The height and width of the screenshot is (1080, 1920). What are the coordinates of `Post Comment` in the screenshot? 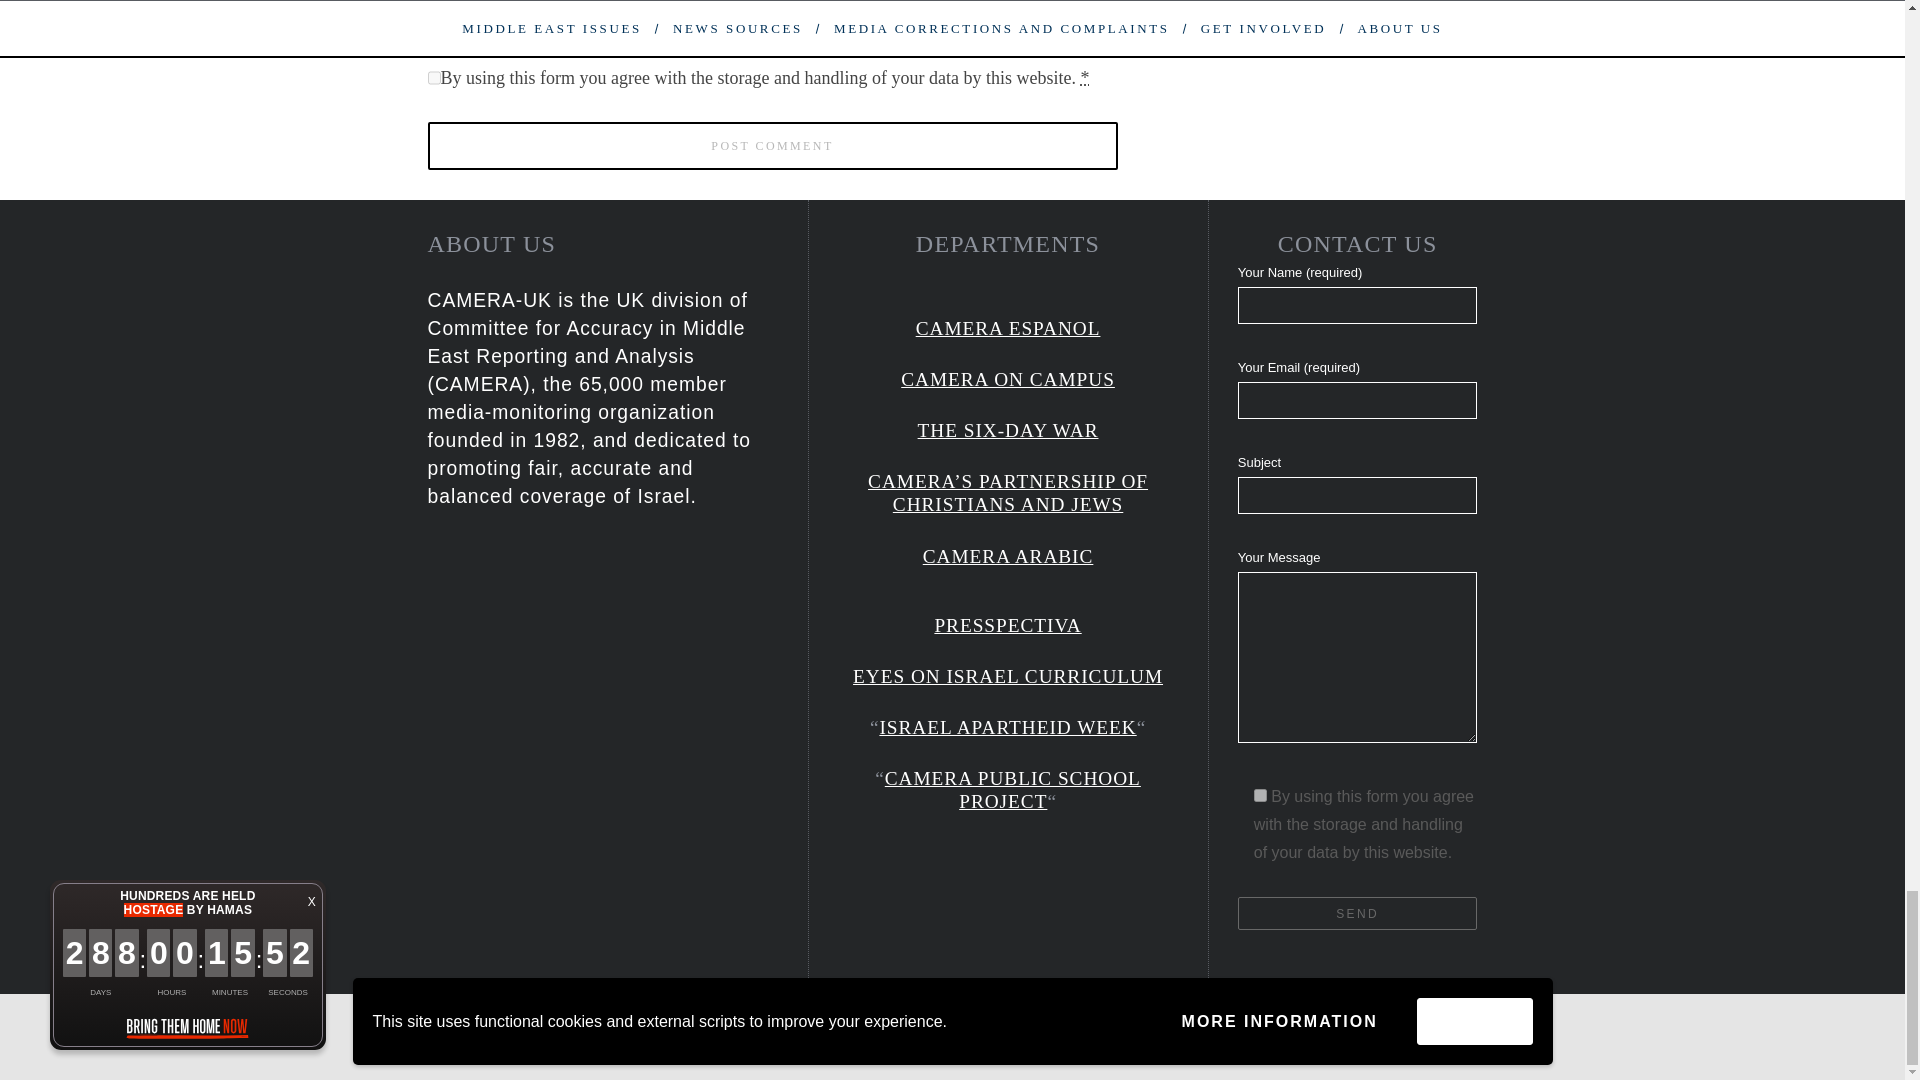 It's located at (772, 146).